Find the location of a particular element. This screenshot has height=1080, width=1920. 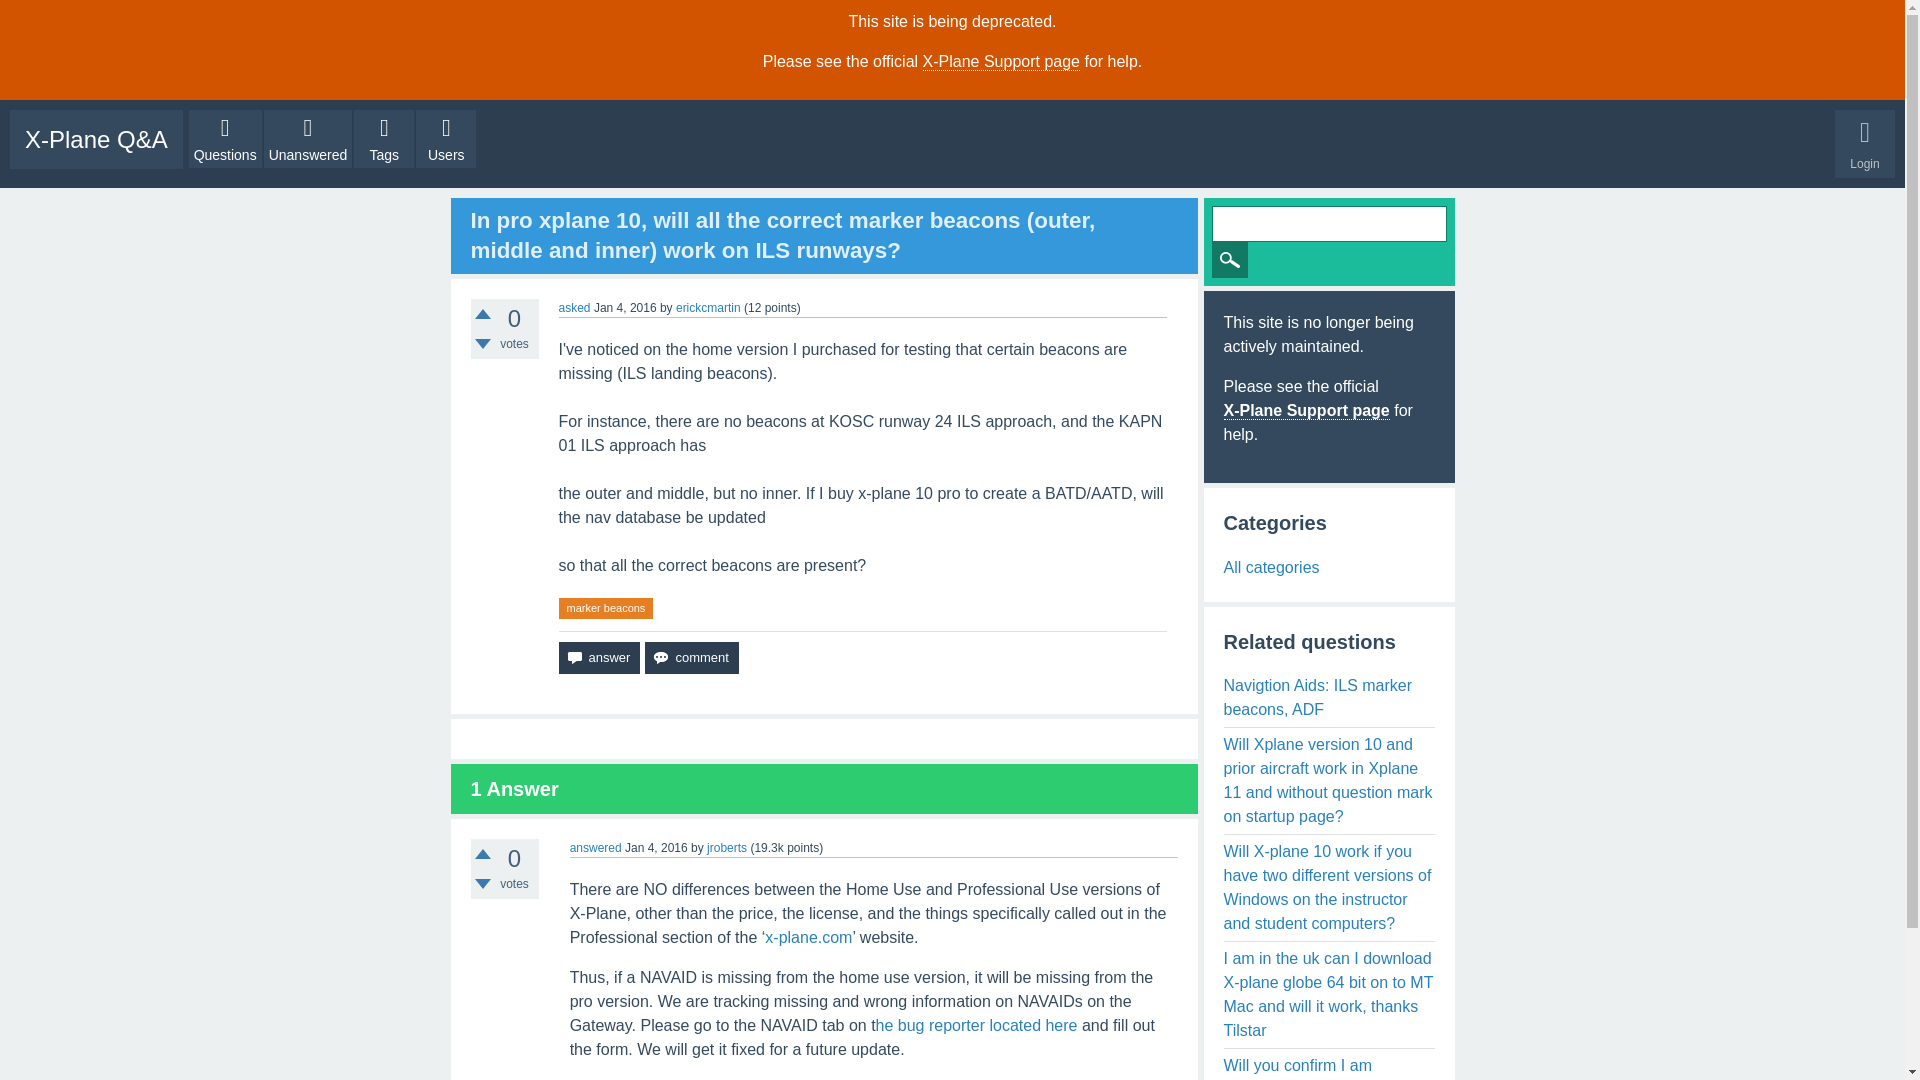

Unanswered is located at coordinates (308, 139).